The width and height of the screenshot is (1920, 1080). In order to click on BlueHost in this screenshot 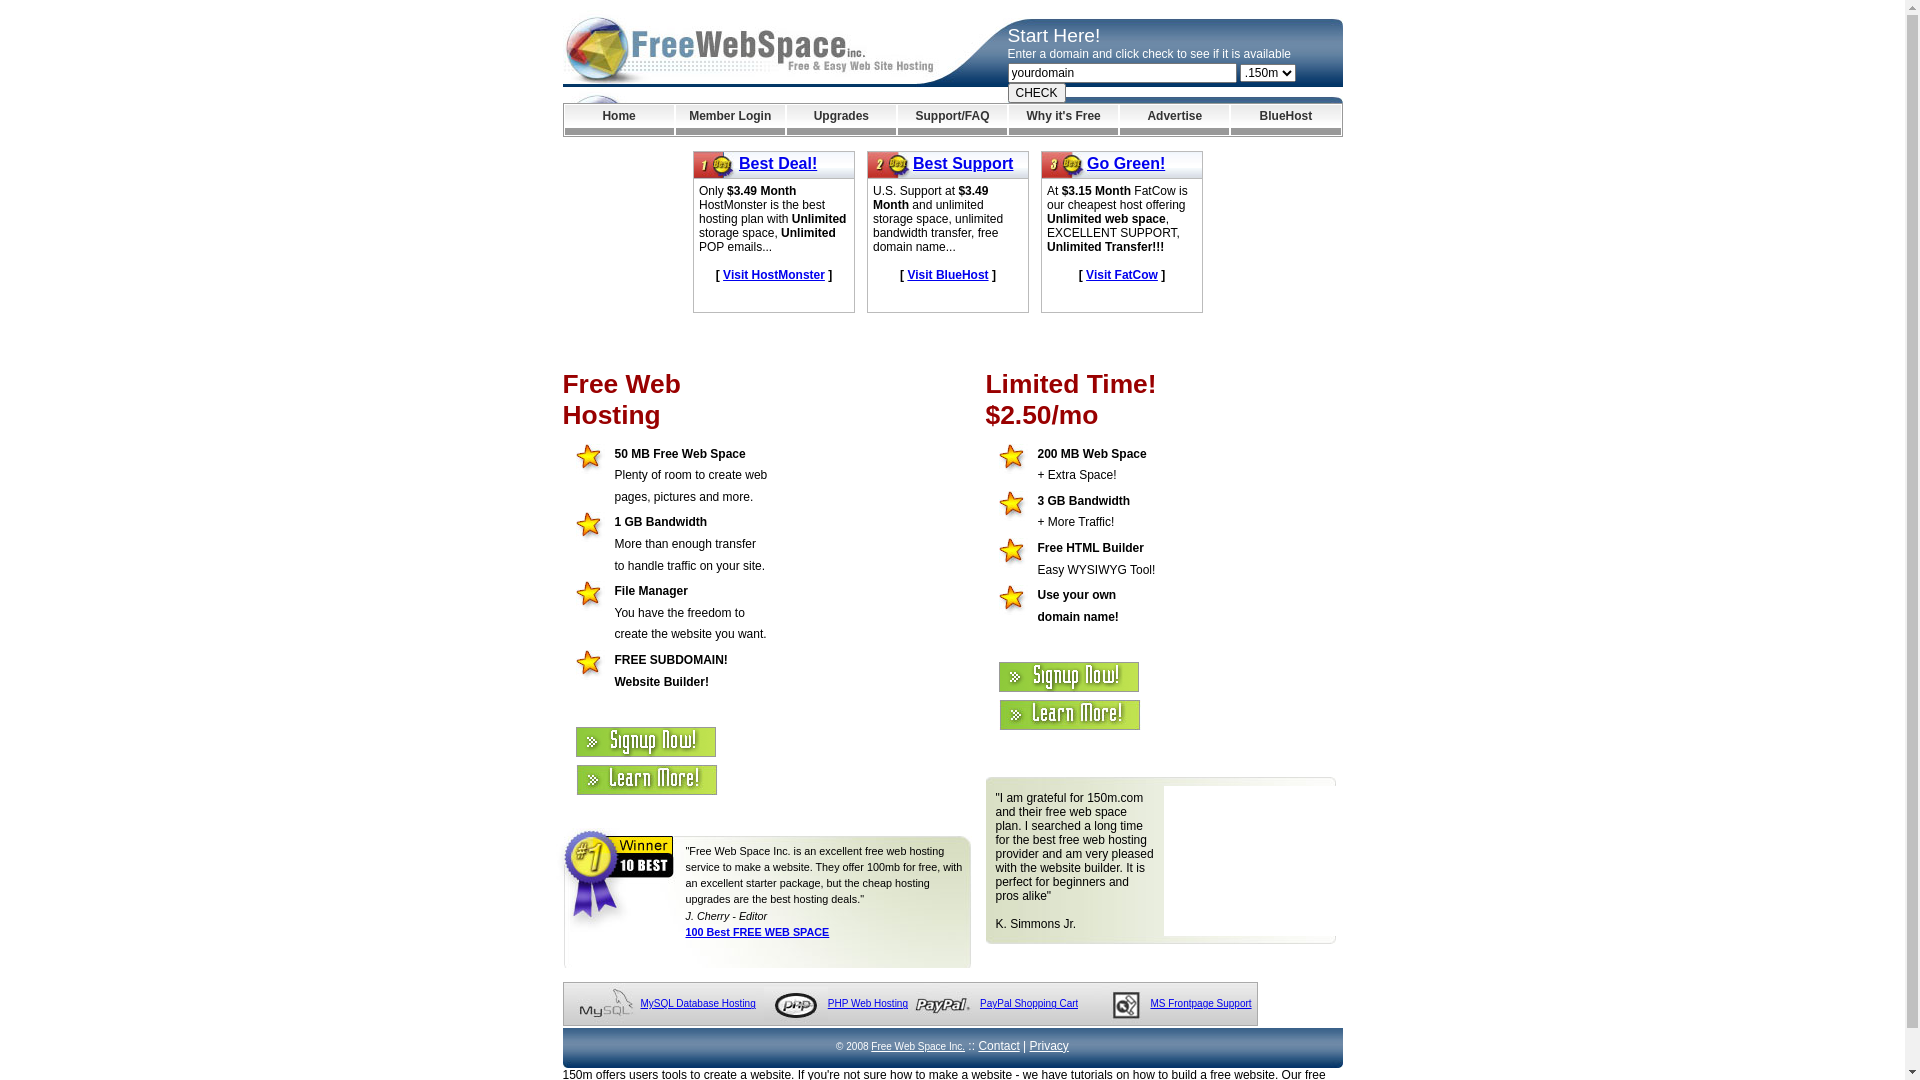, I will do `click(1286, 120)`.